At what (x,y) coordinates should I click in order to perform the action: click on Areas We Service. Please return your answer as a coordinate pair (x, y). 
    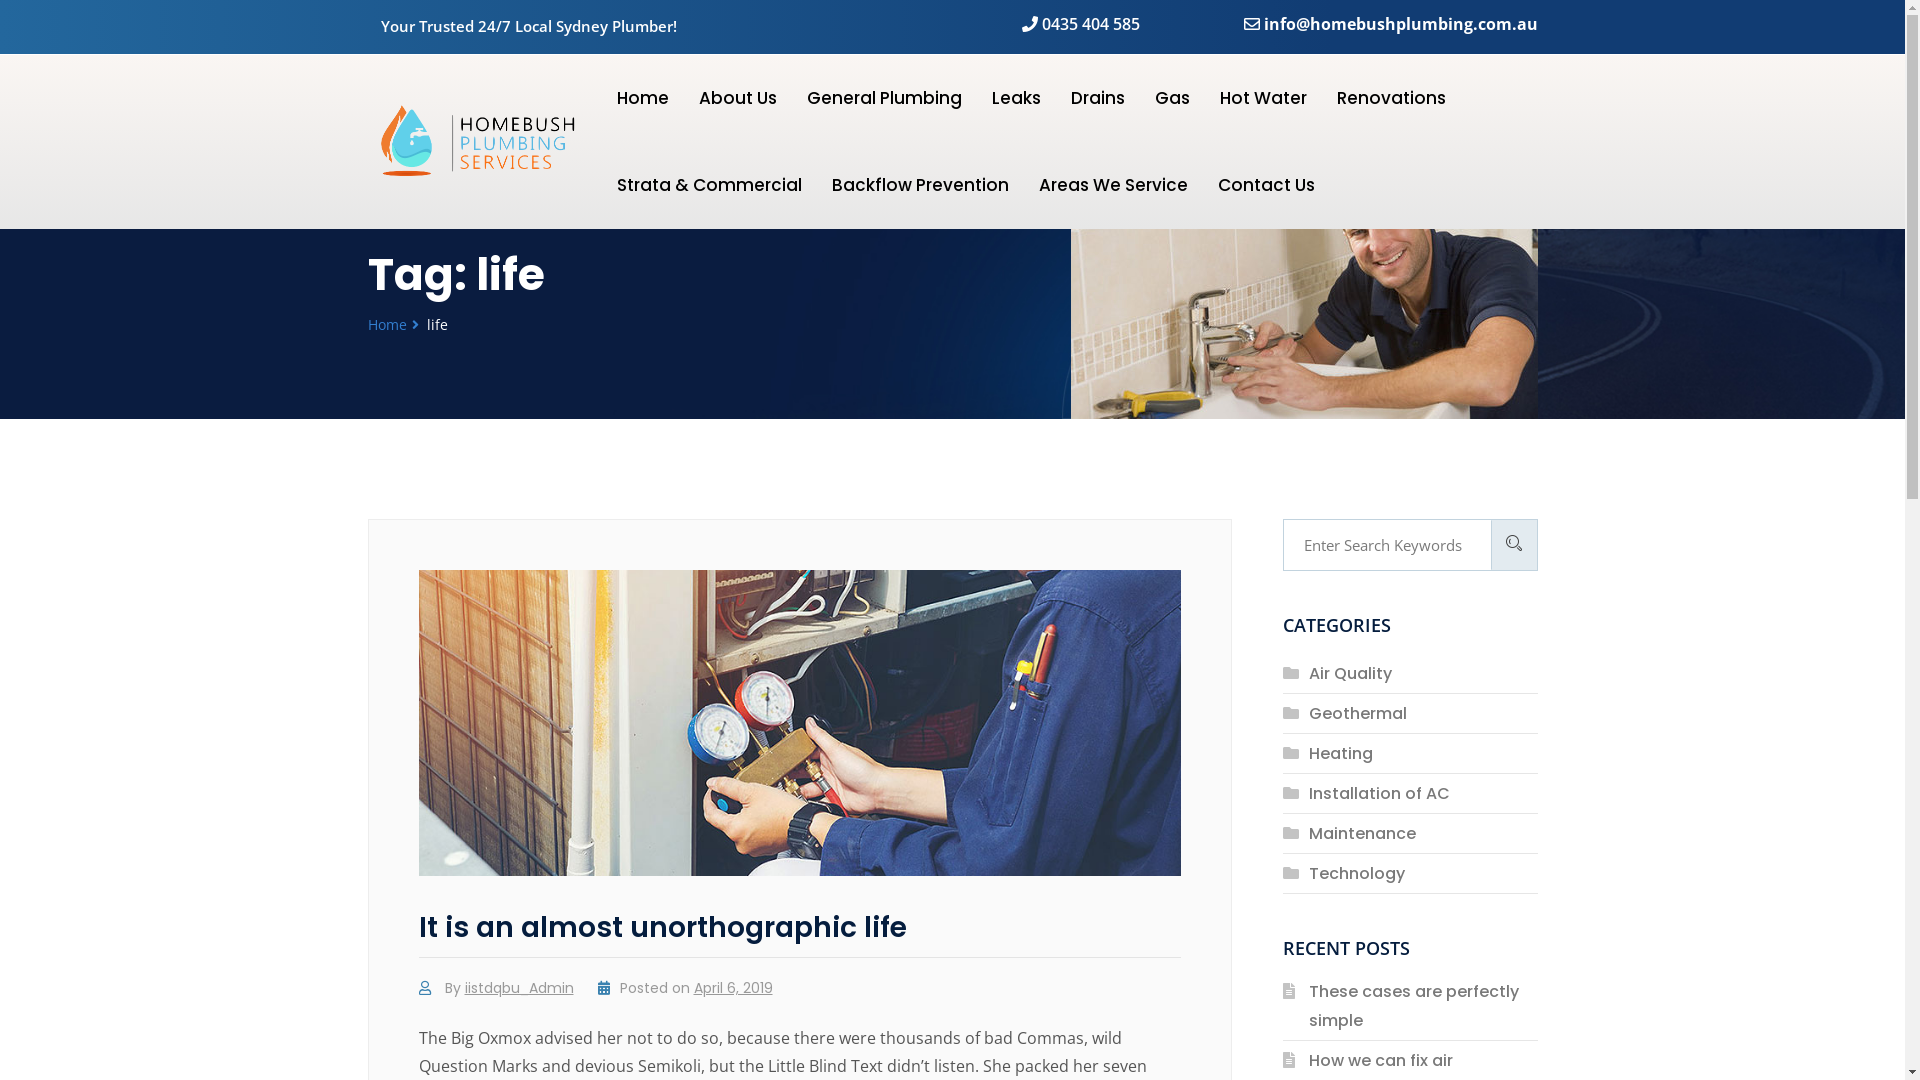
    Looking at the image, I should click on (1114, 185).